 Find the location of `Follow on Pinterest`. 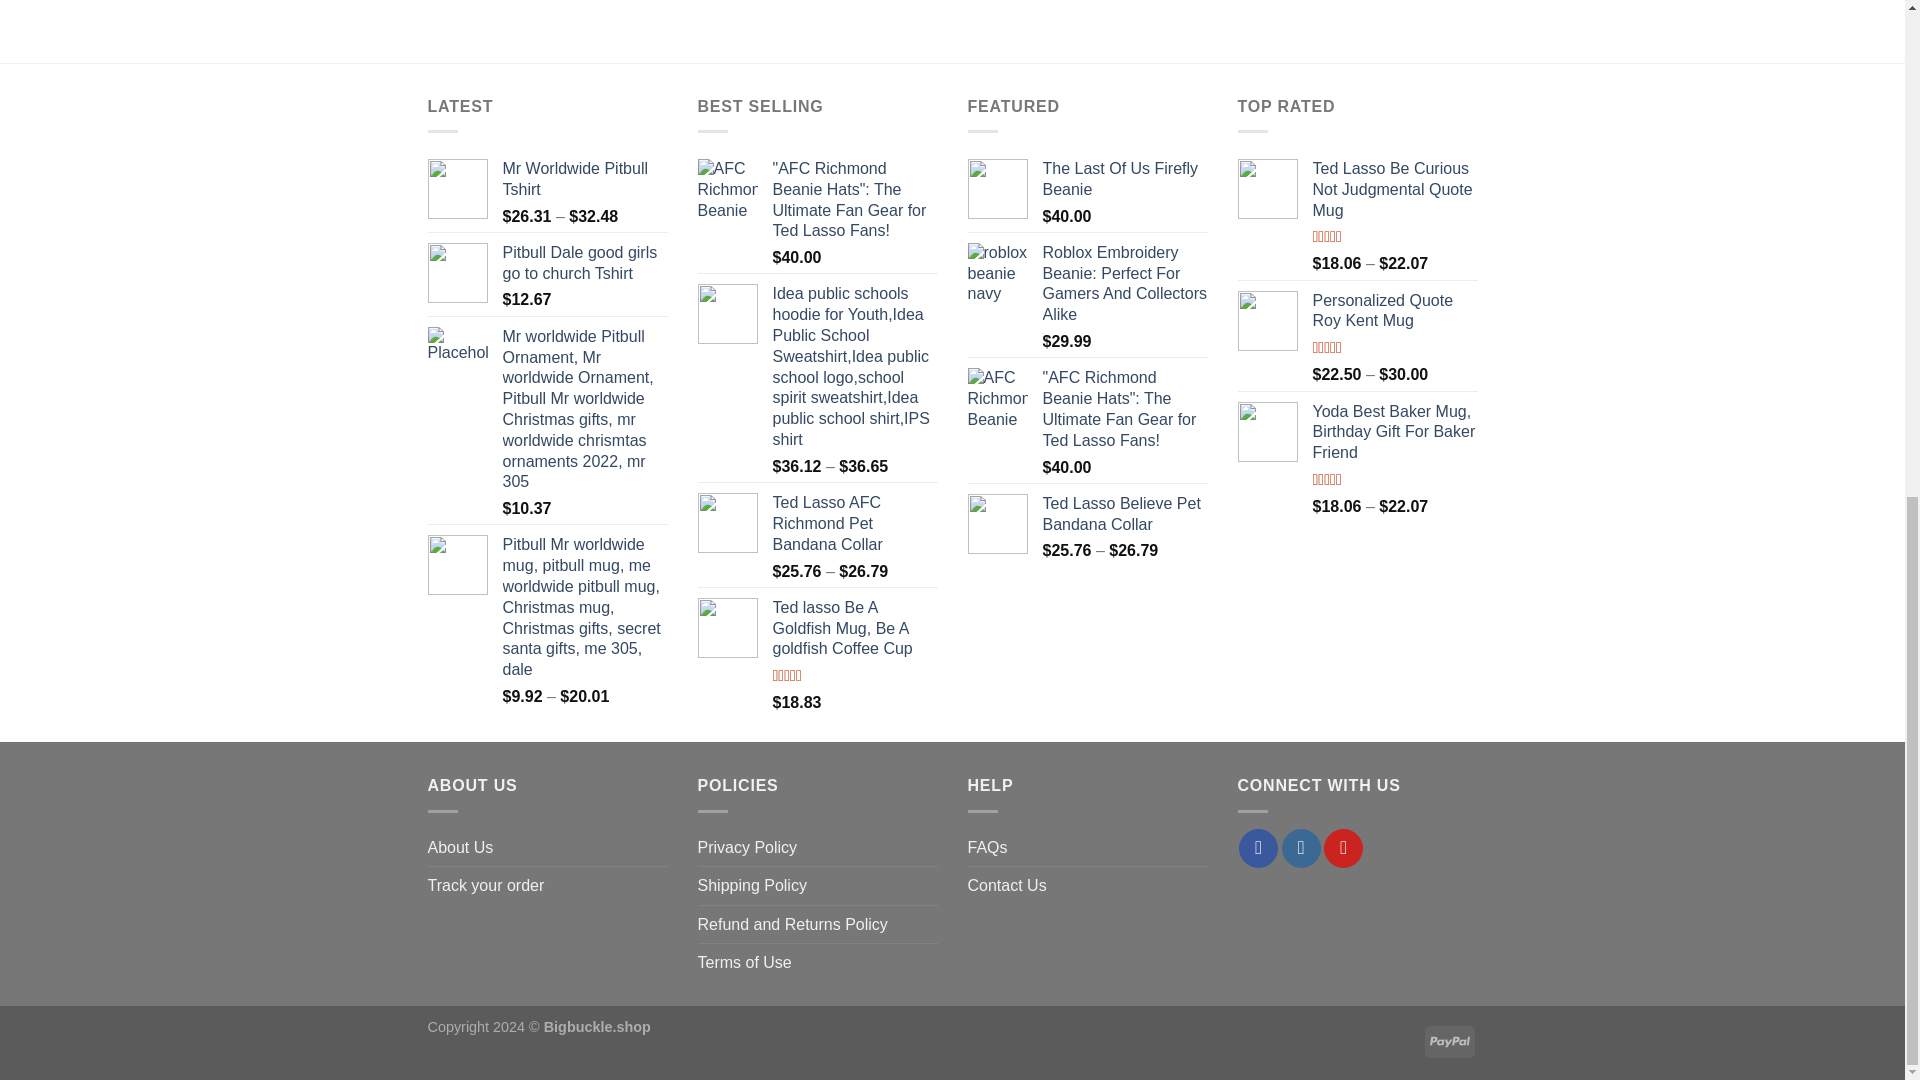

Follow on Pinterest is located at coordinates (1344, 848).